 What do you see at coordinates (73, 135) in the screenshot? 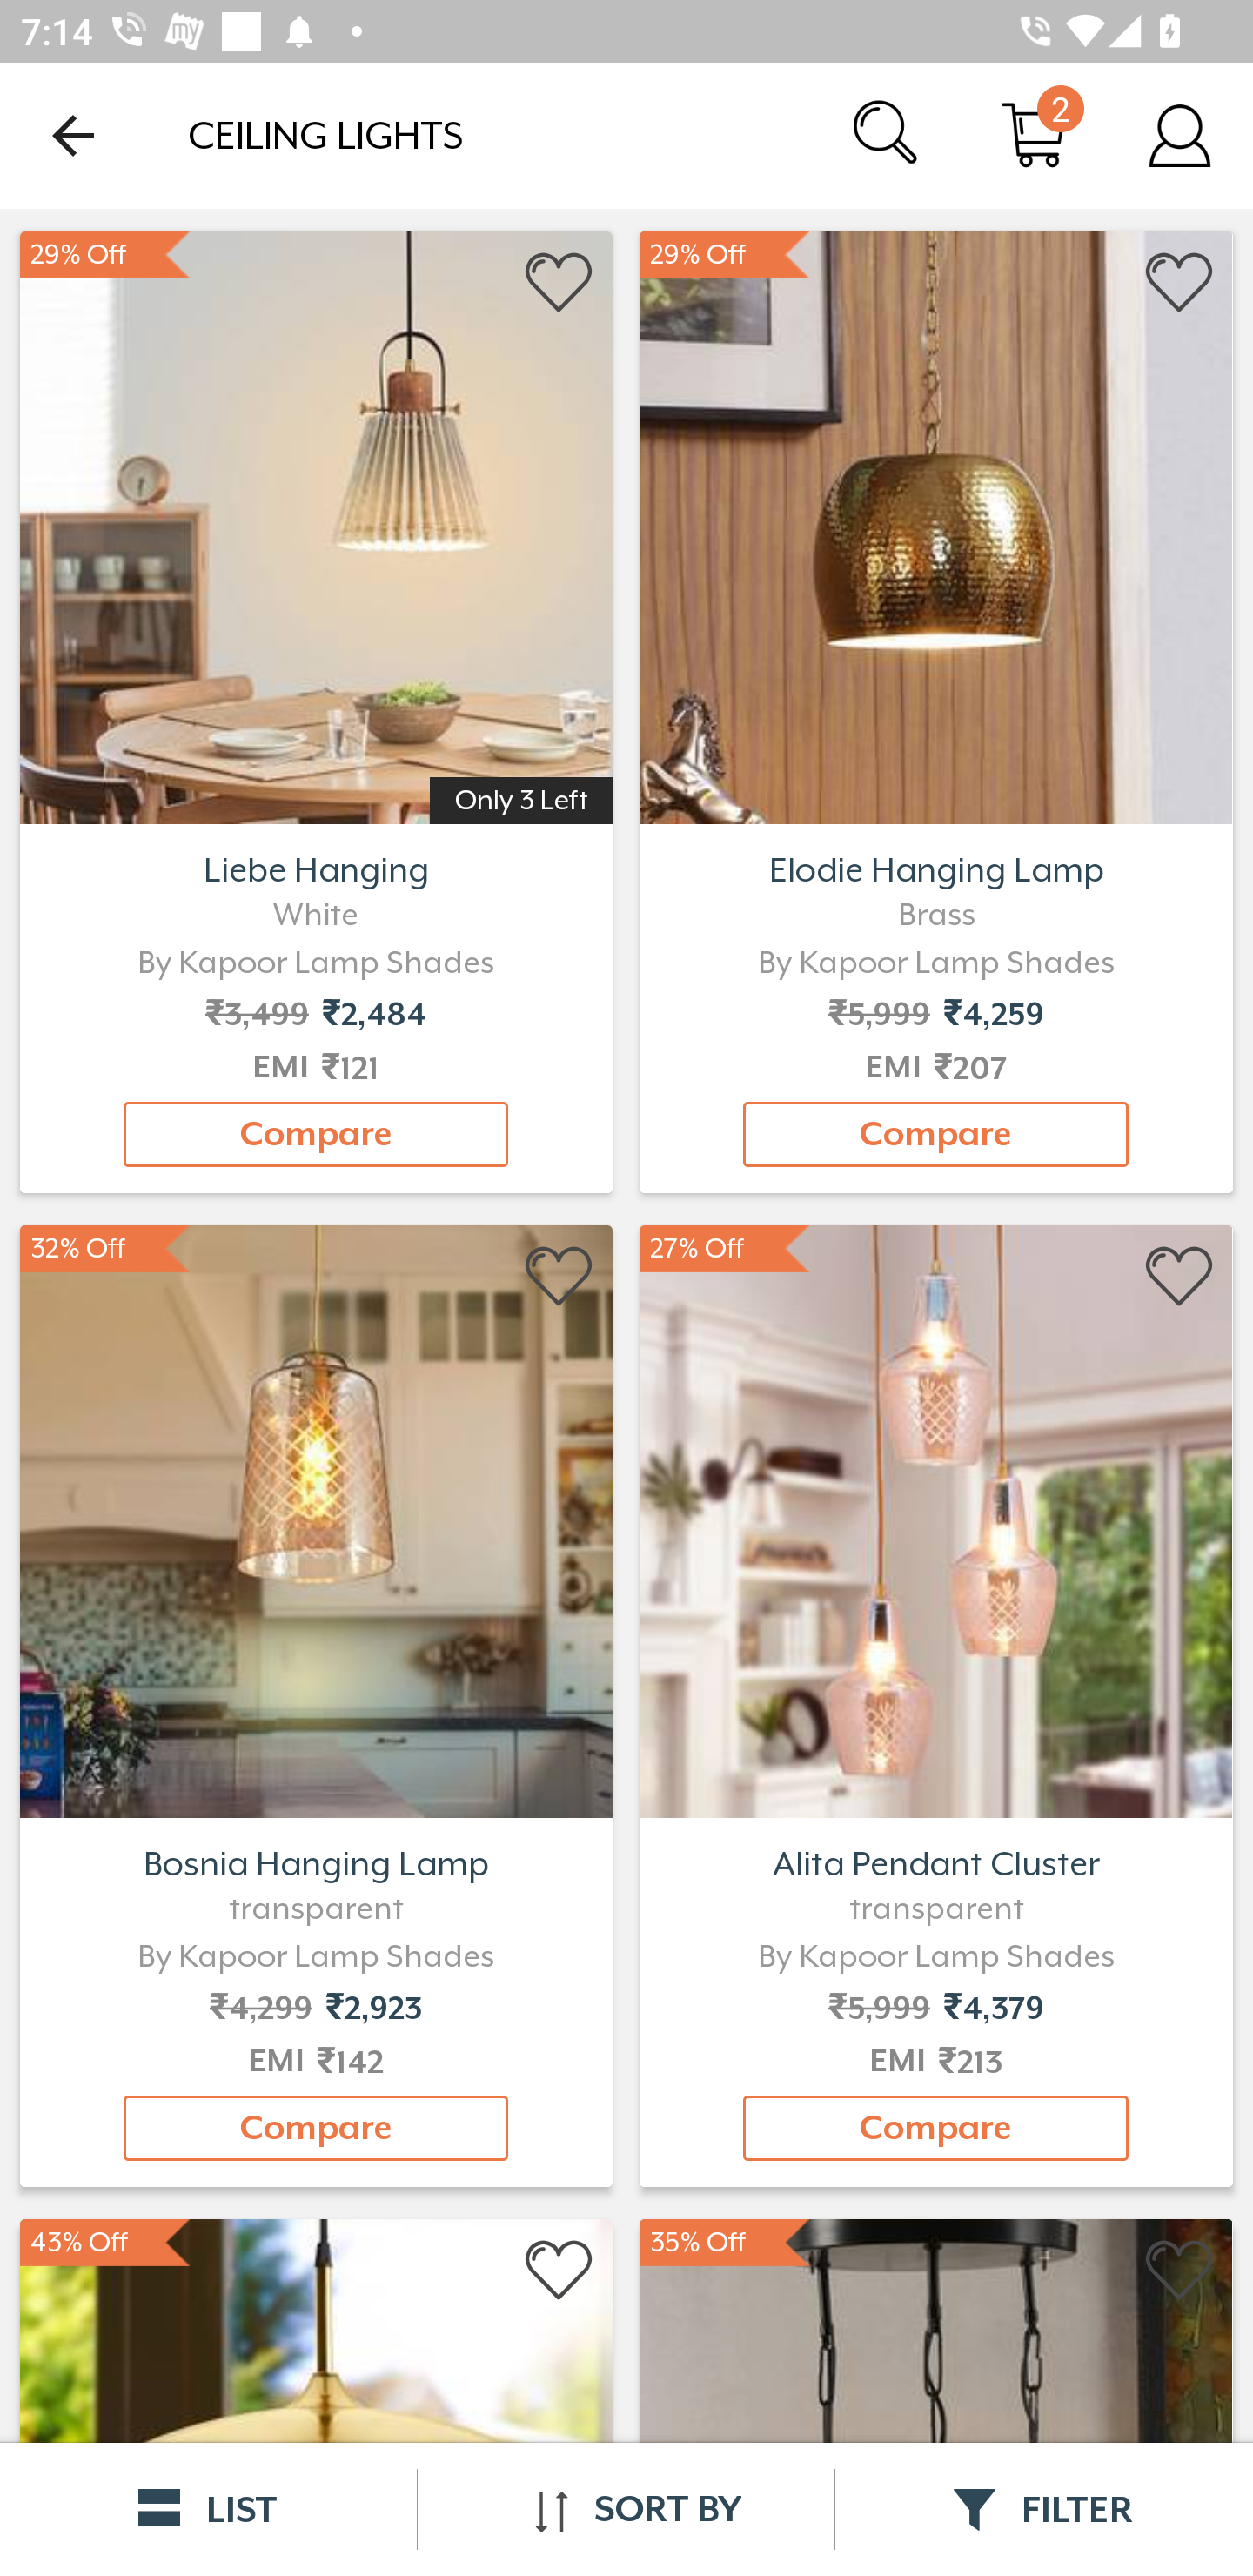
I see `Navigate up` at bounding box center [73, 135].